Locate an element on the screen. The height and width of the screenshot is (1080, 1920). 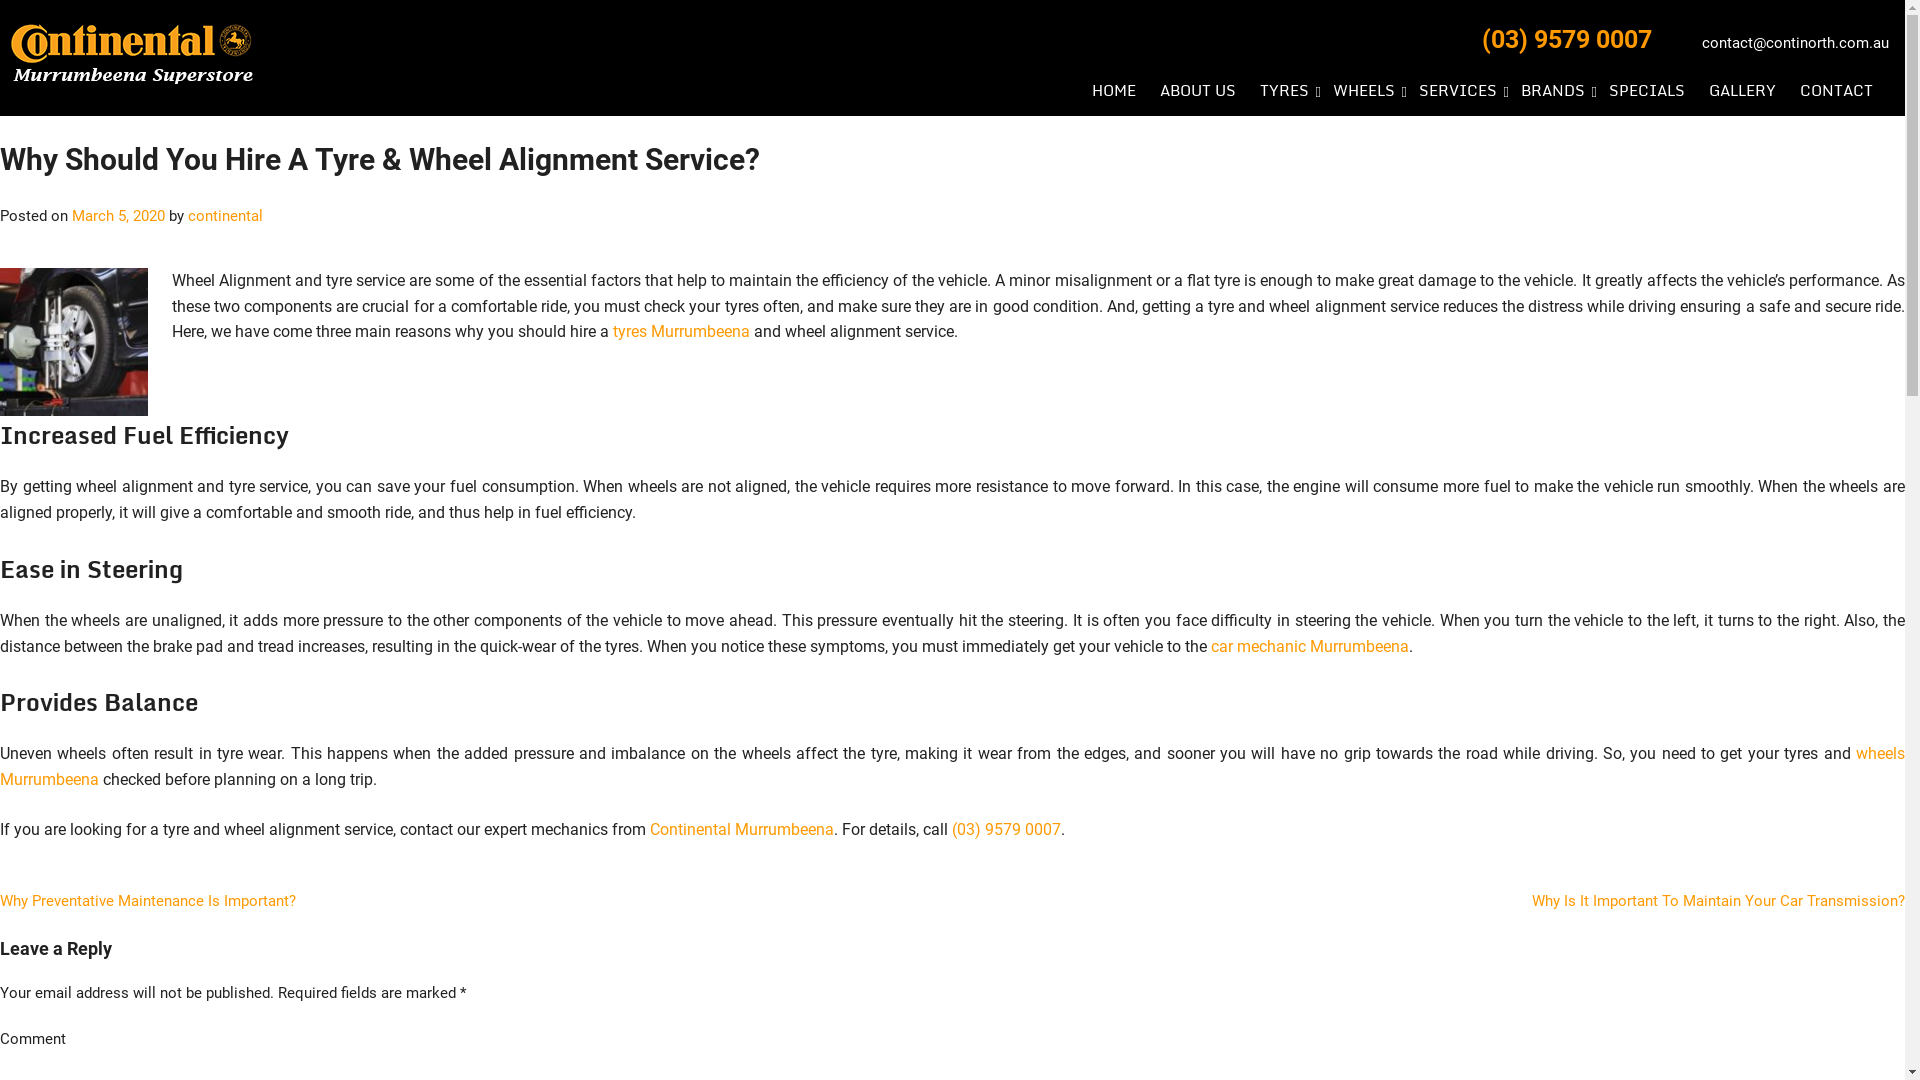
ABOUT US is located at coordinates (1198, 90).